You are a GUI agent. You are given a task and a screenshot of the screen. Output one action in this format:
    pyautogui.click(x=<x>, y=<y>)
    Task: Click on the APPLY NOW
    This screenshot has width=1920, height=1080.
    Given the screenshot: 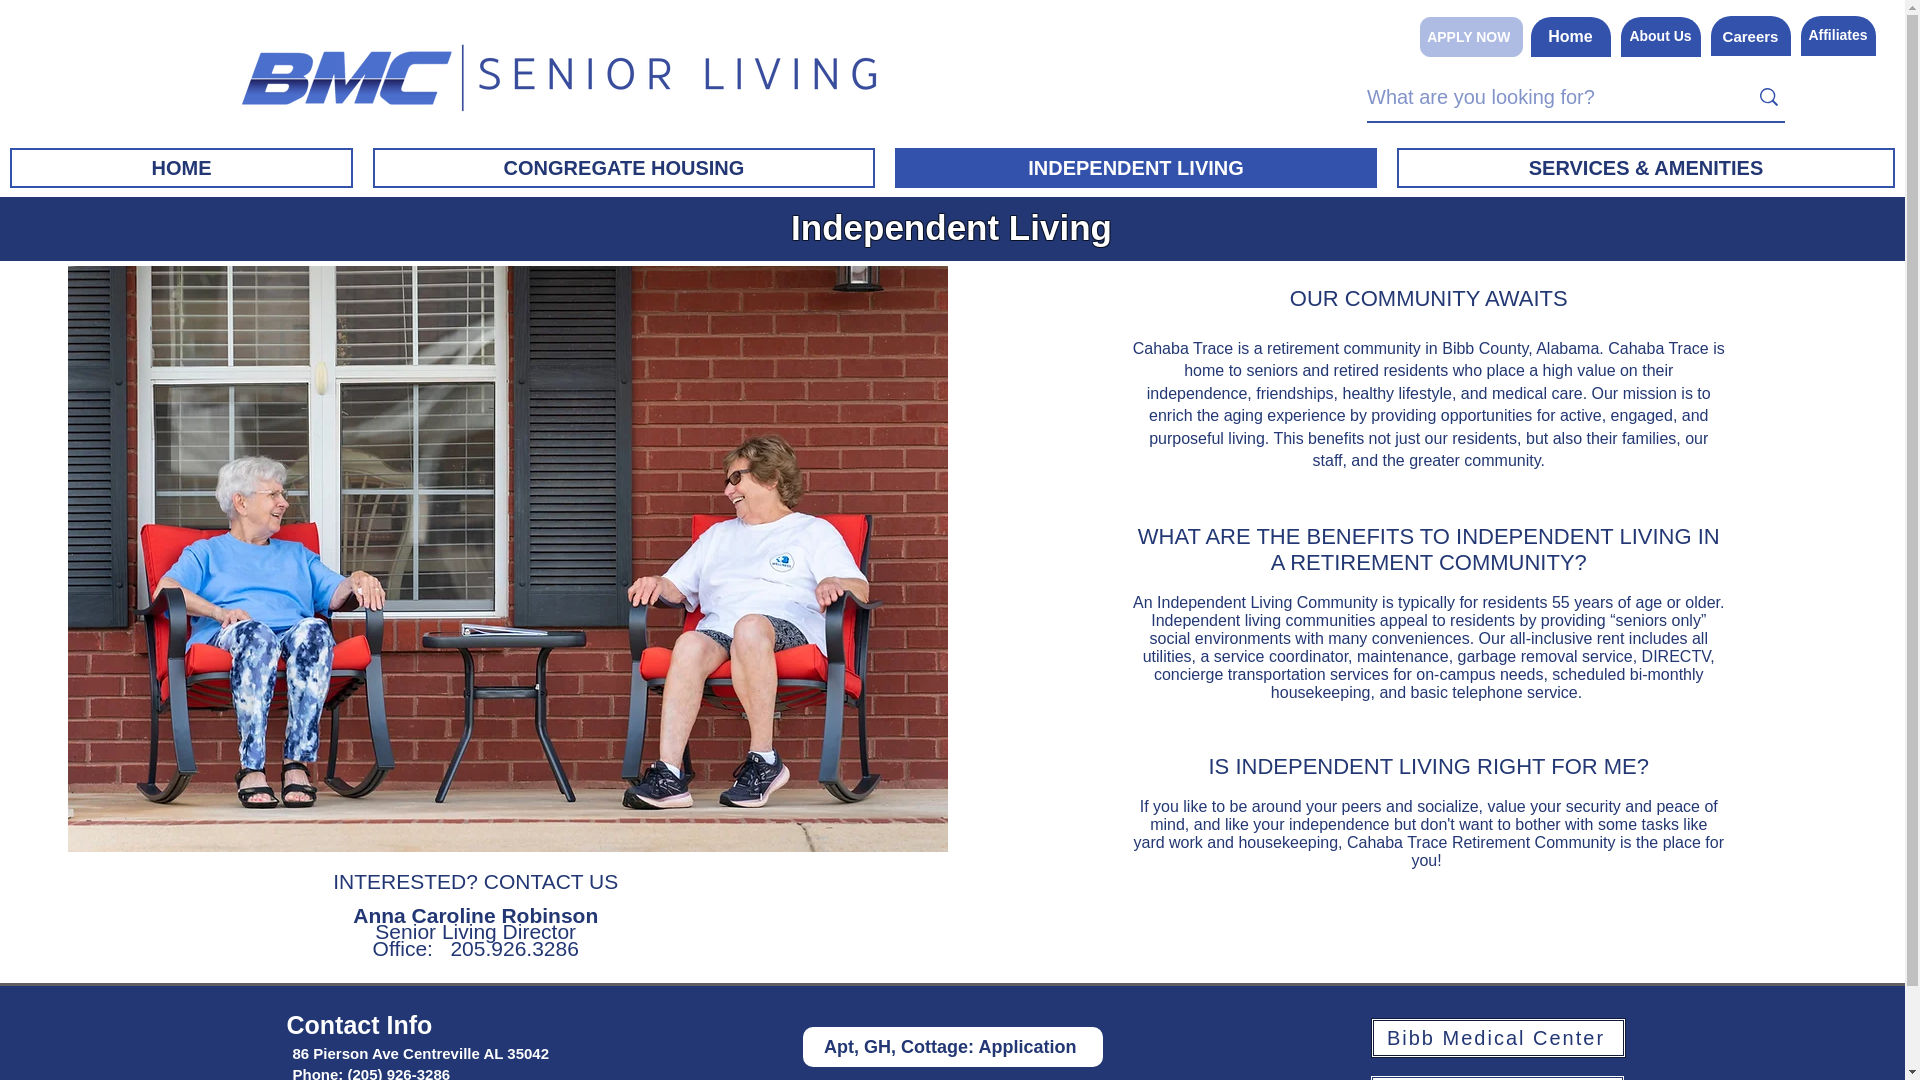 What is the action you would take?
    pyautogui.click(x=1471, y=37)
    